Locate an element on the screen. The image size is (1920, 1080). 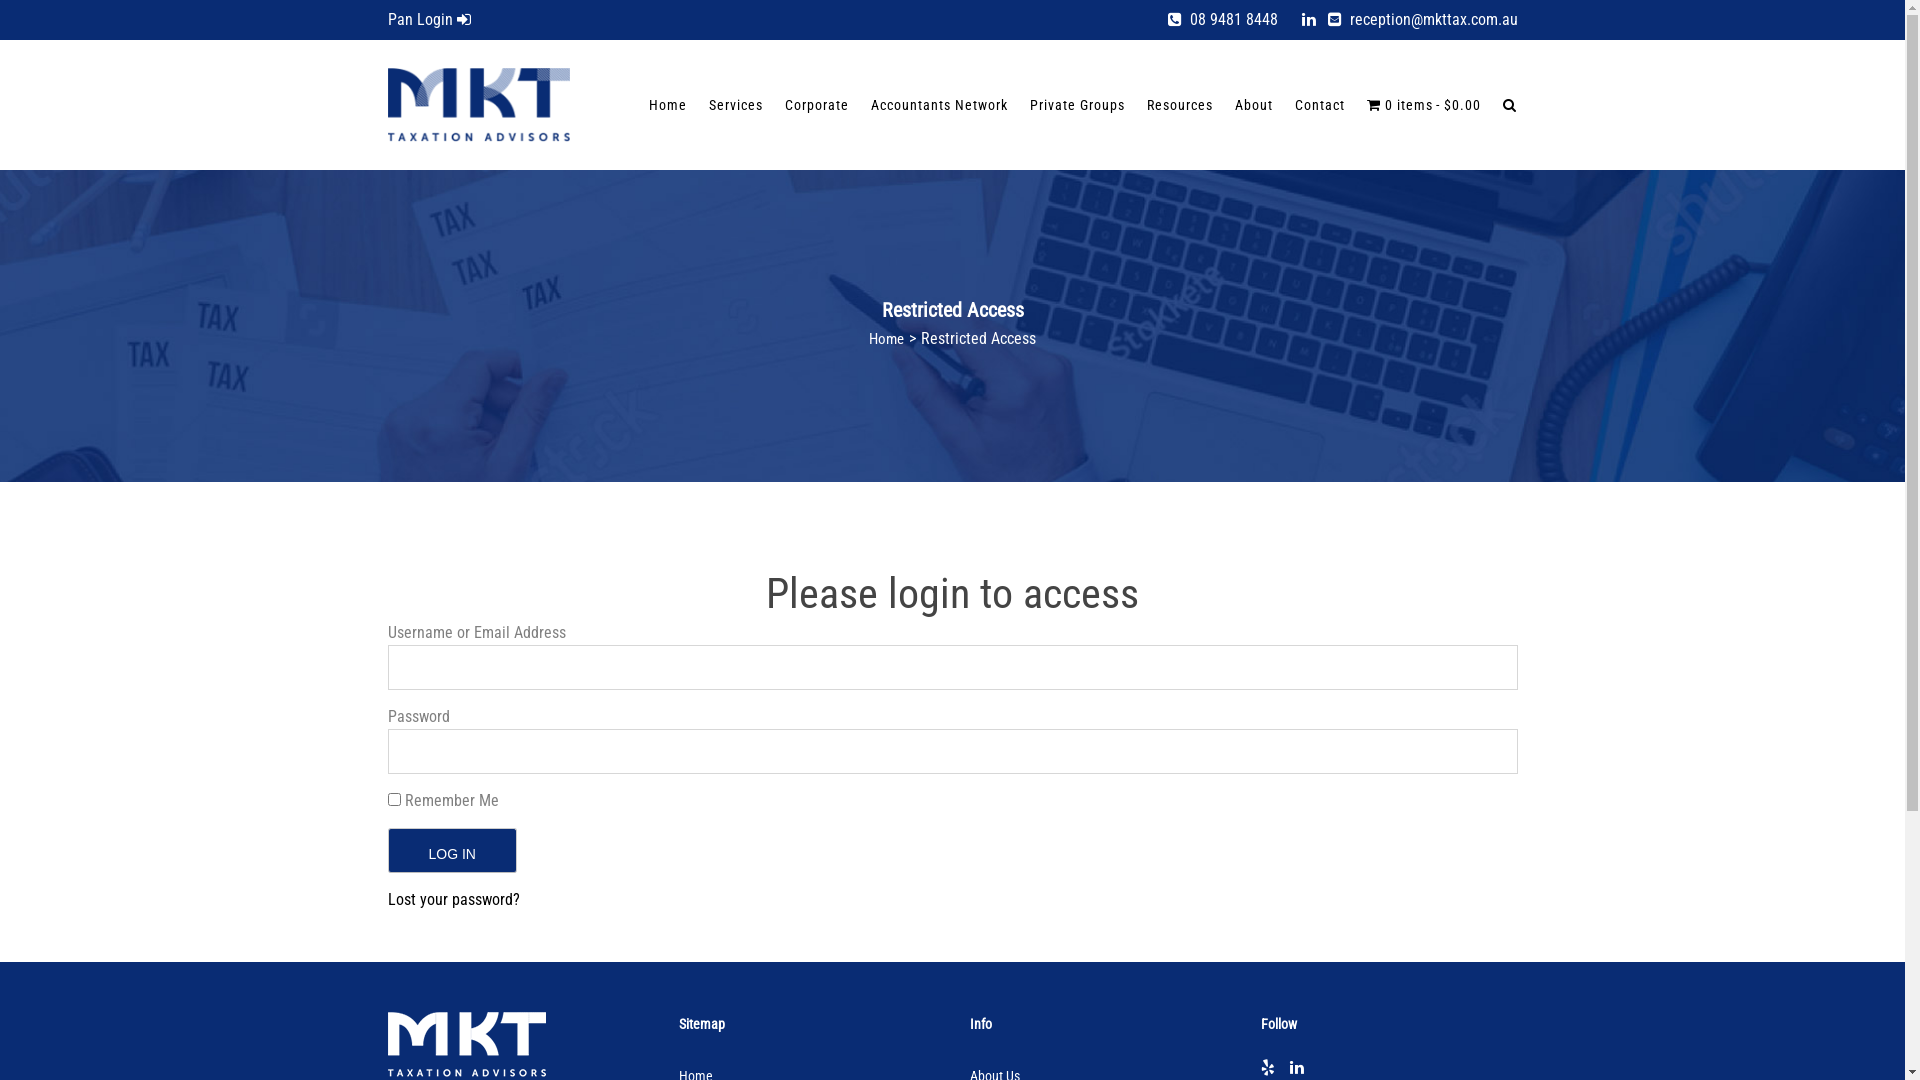
Services is located at coordinates (736, 105).